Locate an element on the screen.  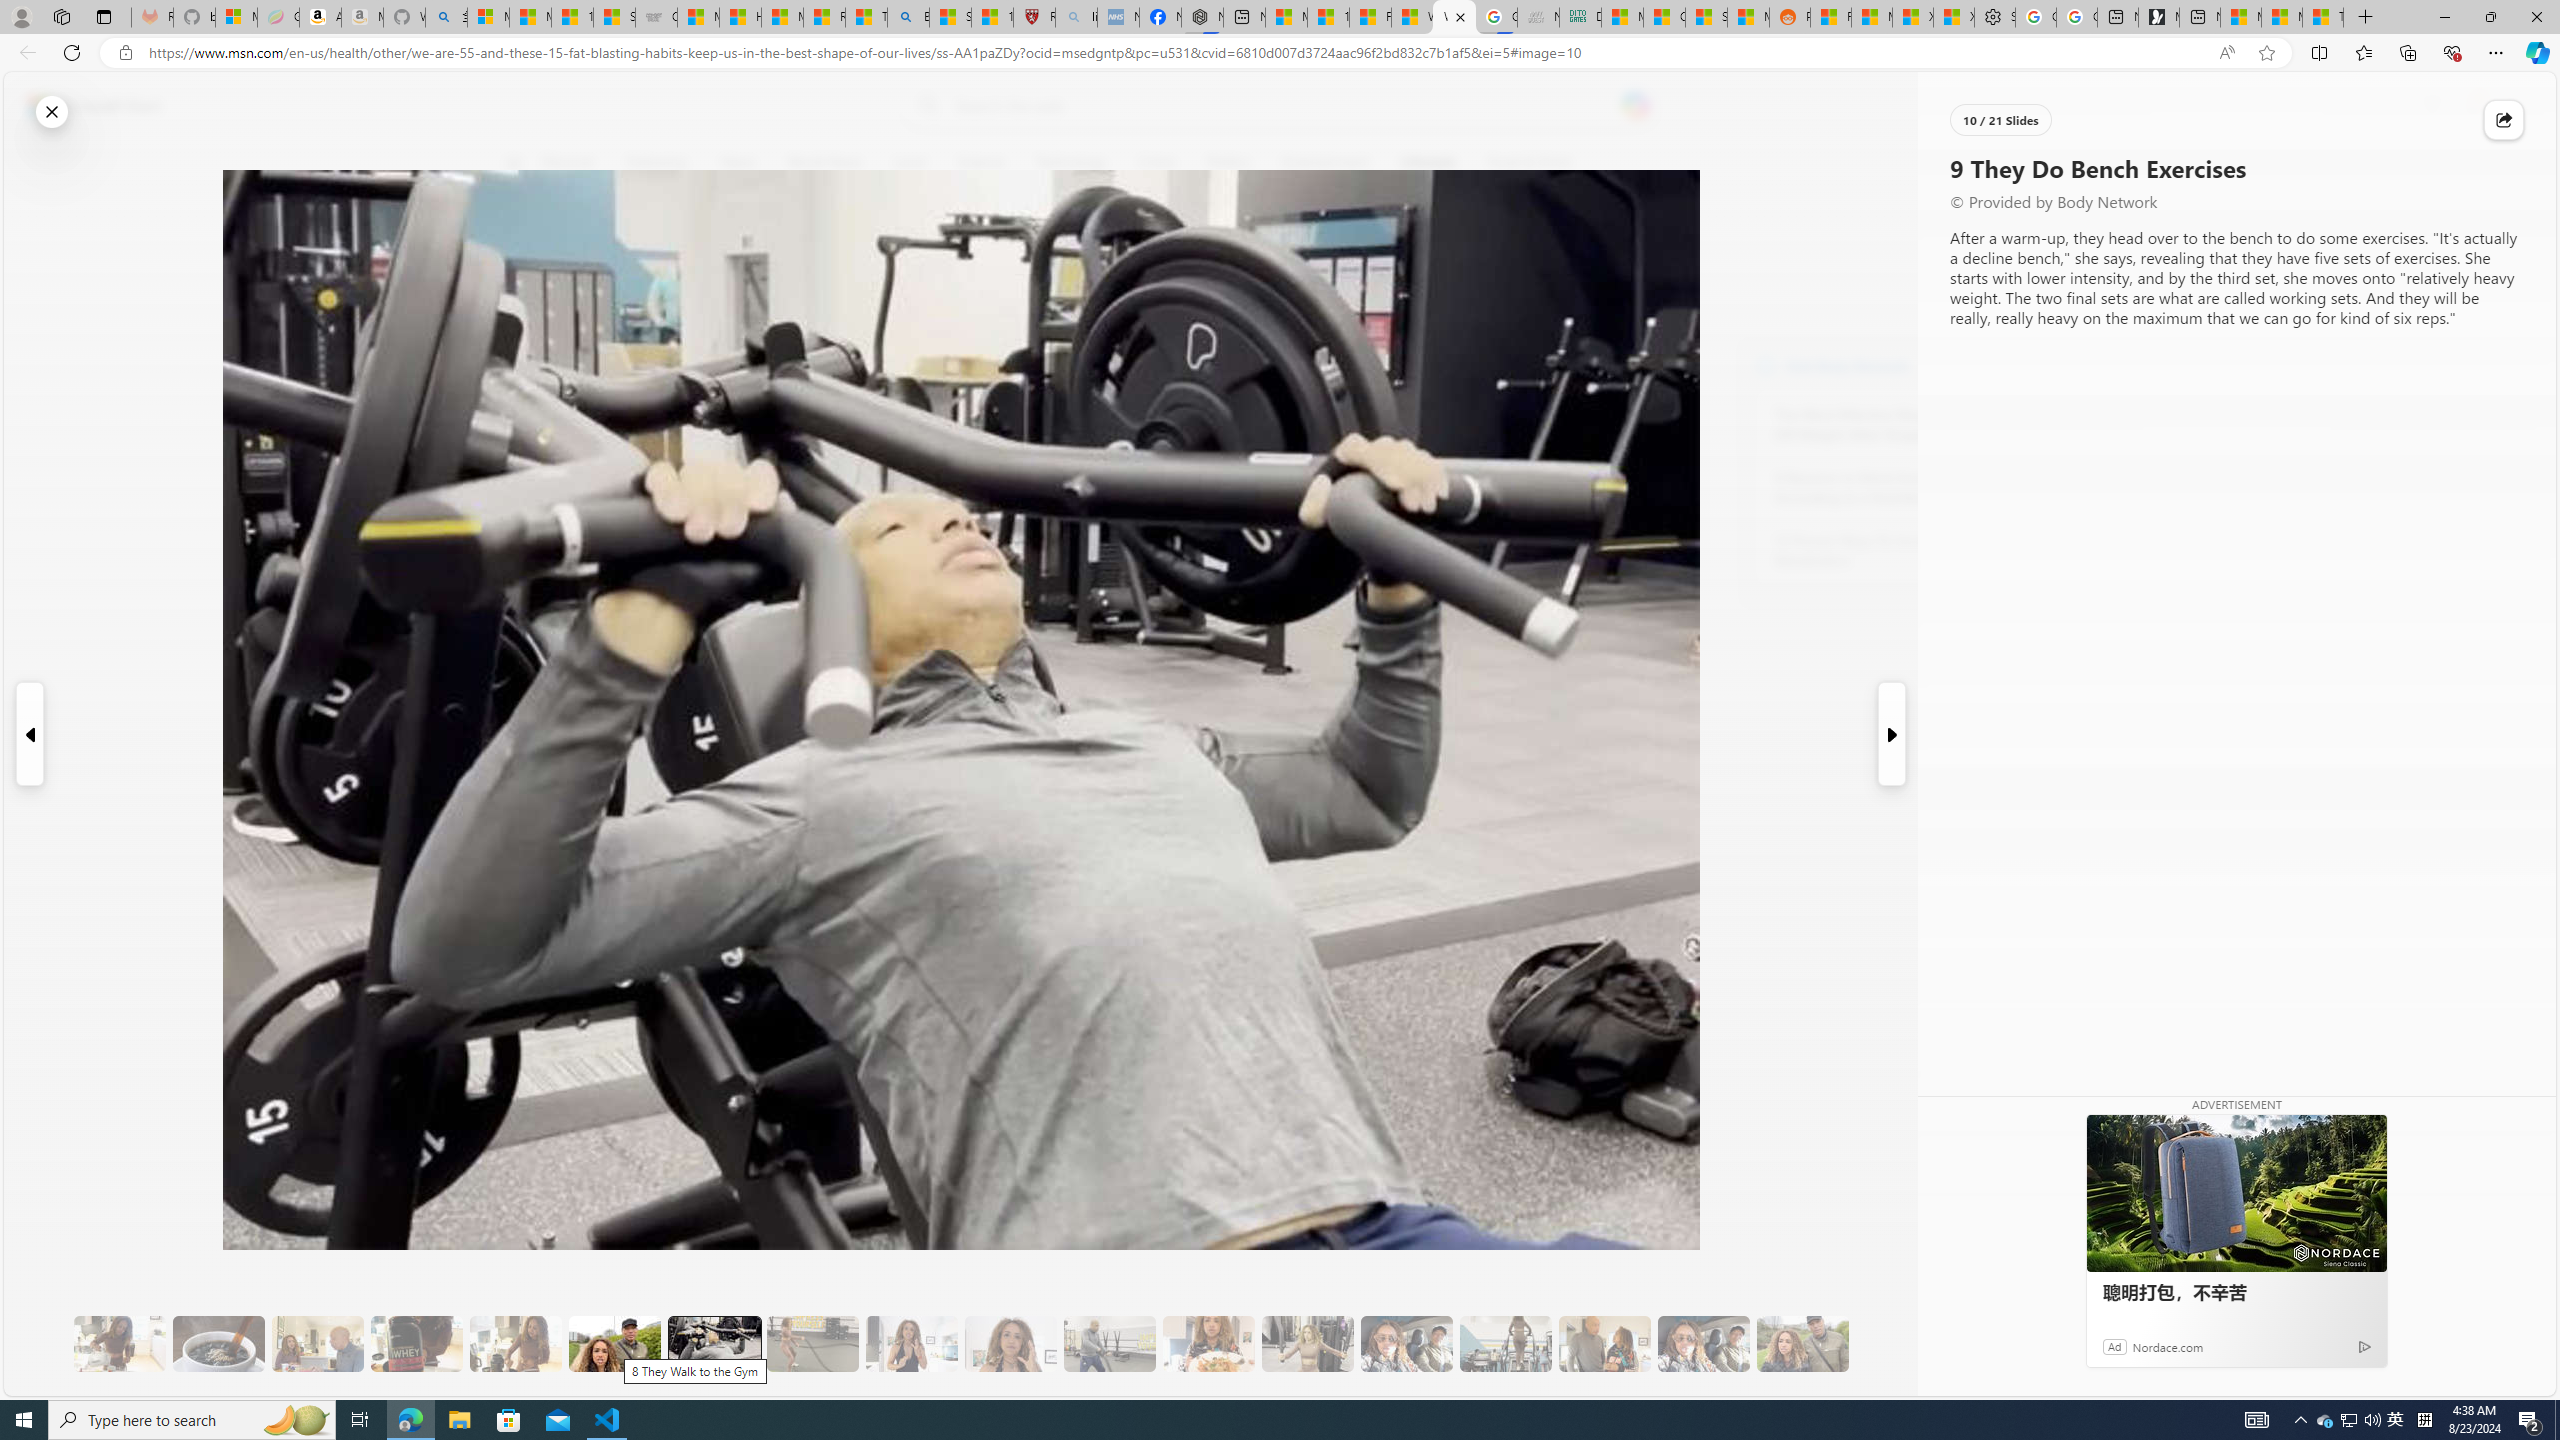
Microsoft rewards is located at coordinates (2432, 106).